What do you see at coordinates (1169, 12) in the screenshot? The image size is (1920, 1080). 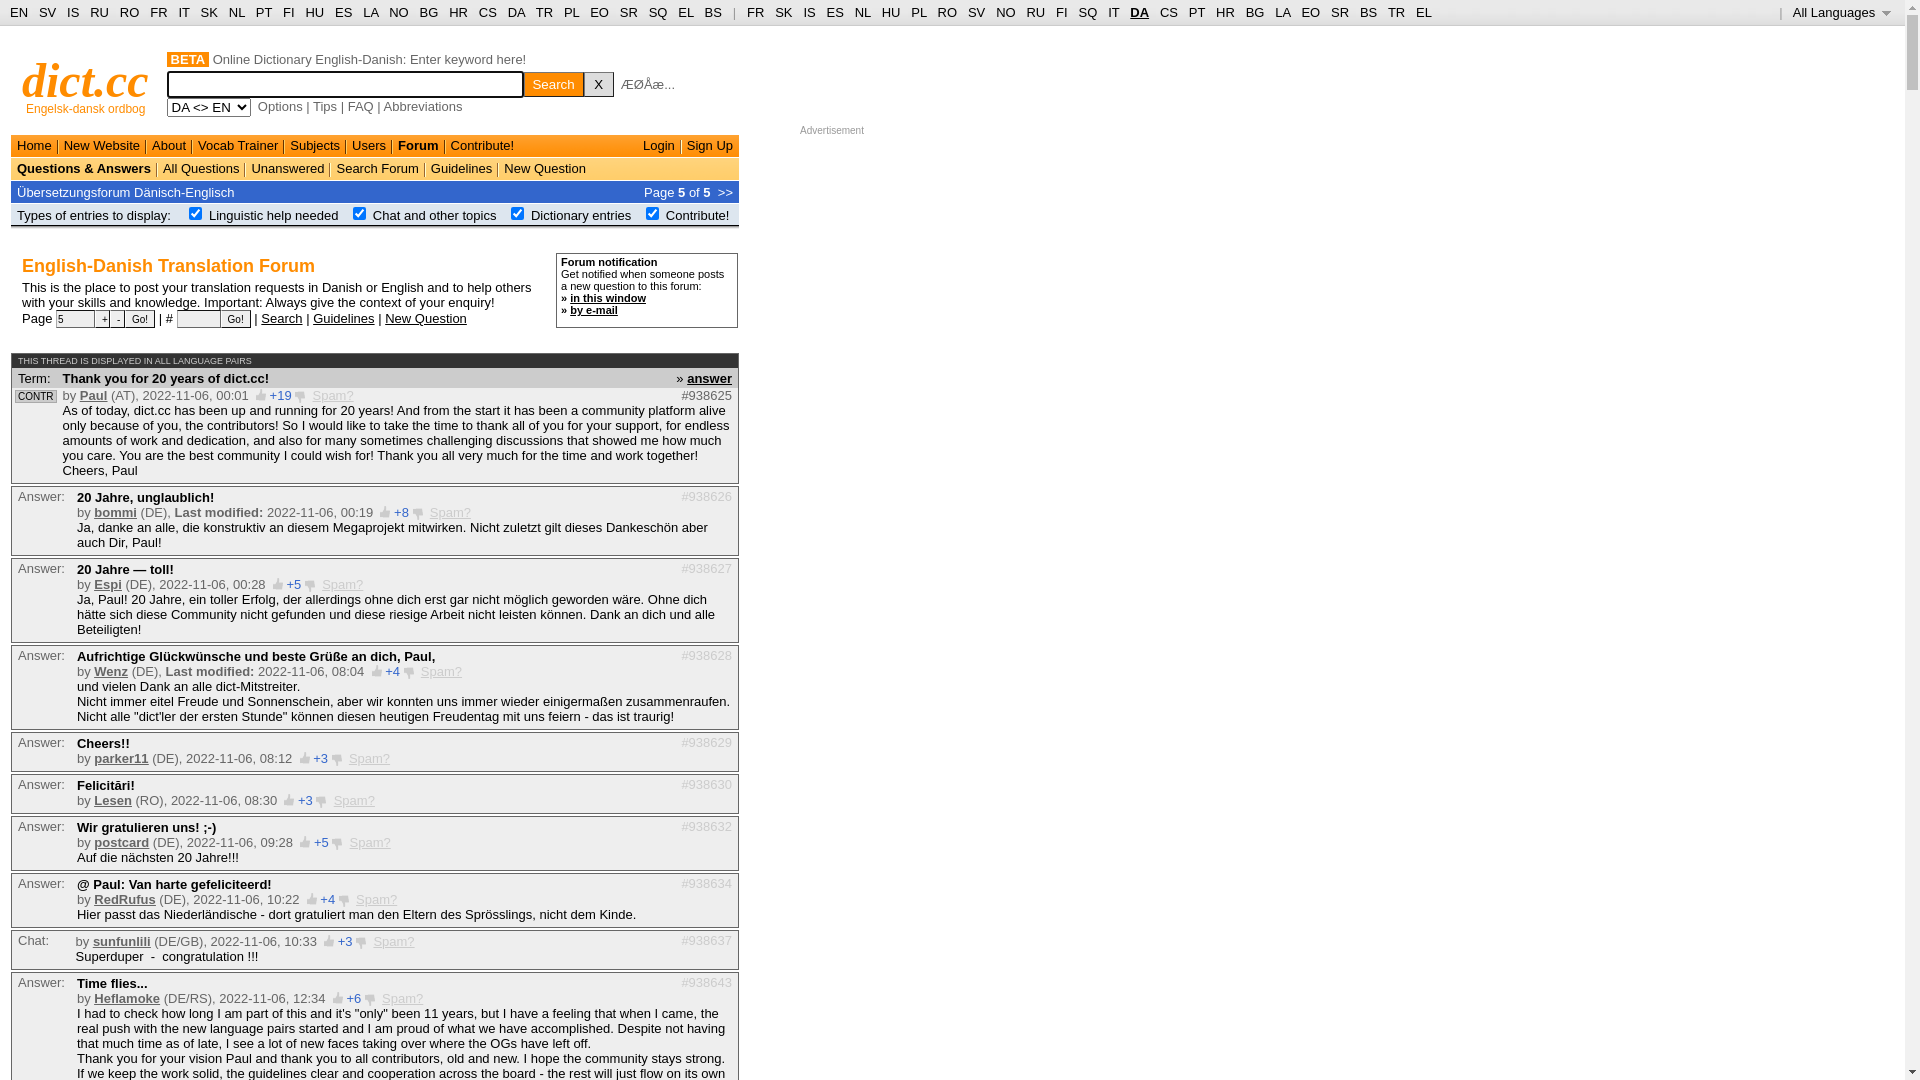 I see `CS` at bounding box center [1169, 12].